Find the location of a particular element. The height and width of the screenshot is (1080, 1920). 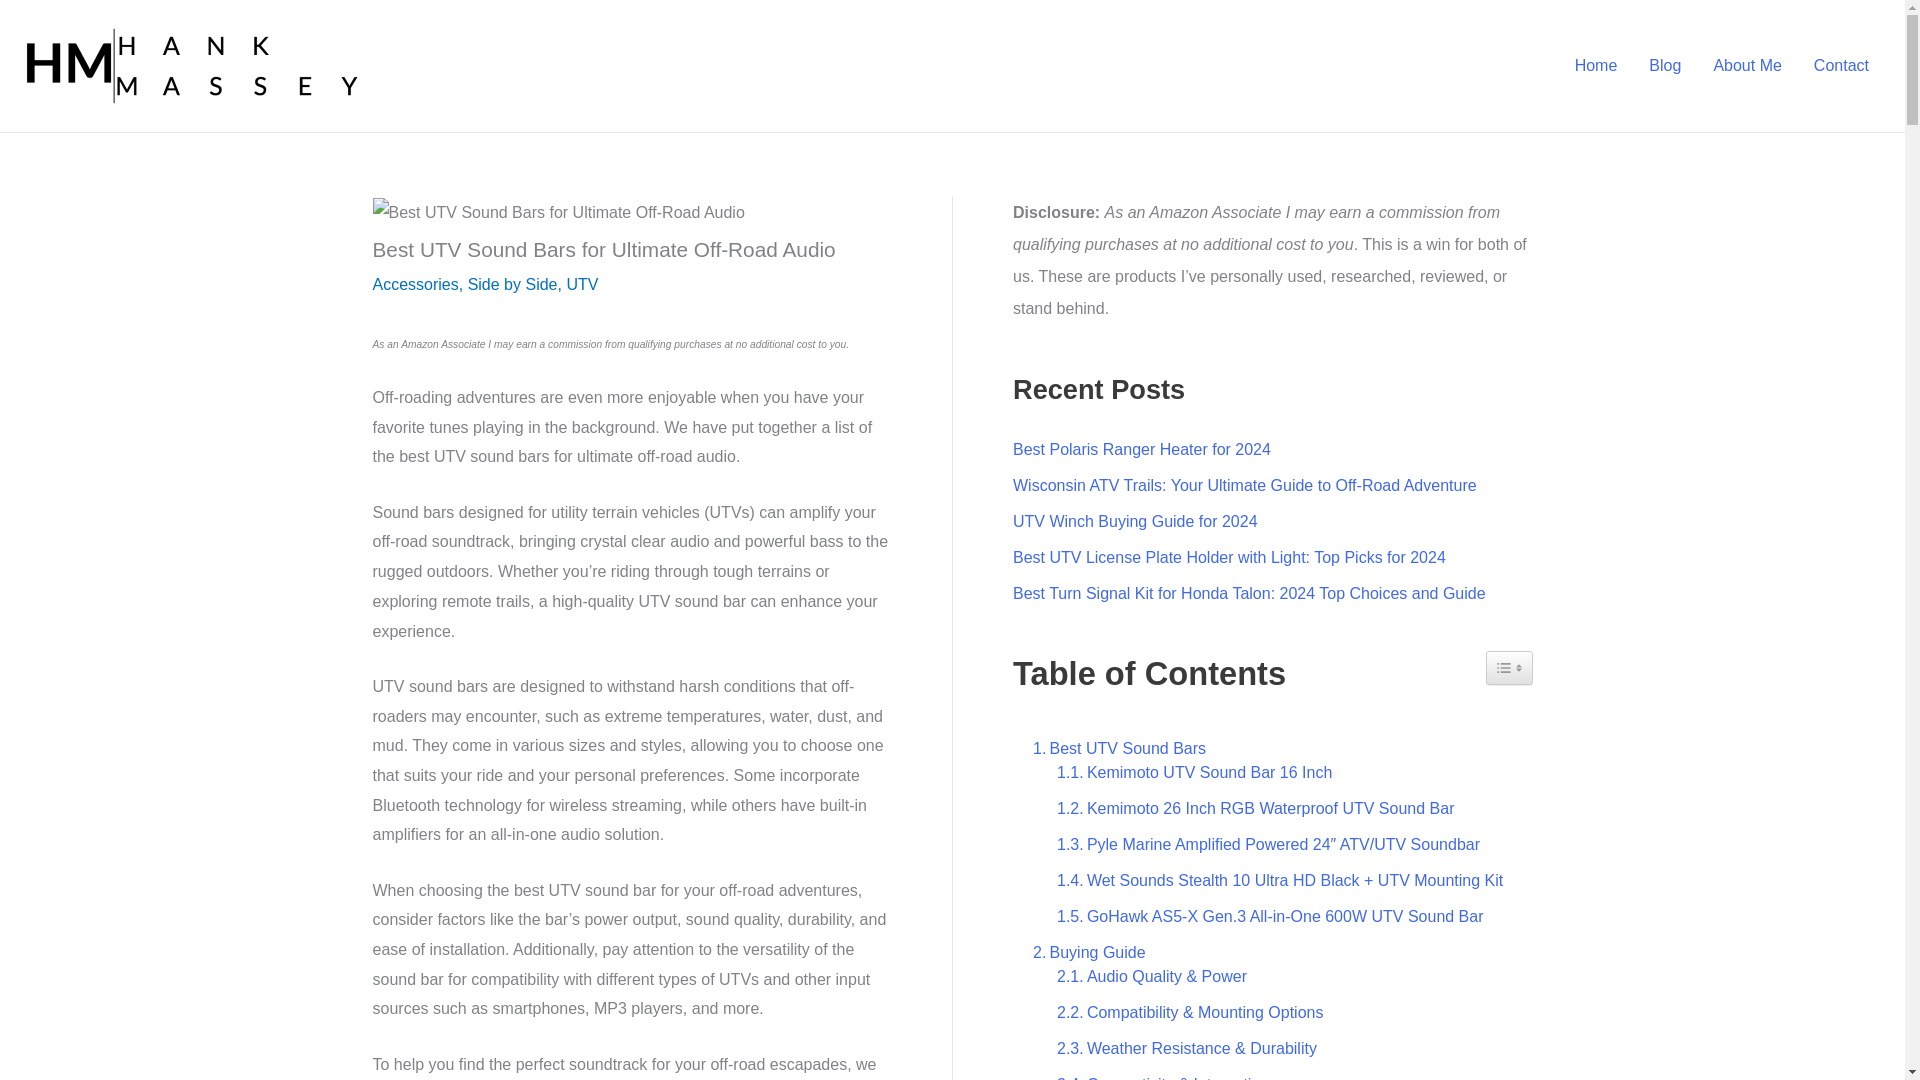

Kemimoto UTV Sound Bar 16 Inch is located at coordinates (1189, 773).